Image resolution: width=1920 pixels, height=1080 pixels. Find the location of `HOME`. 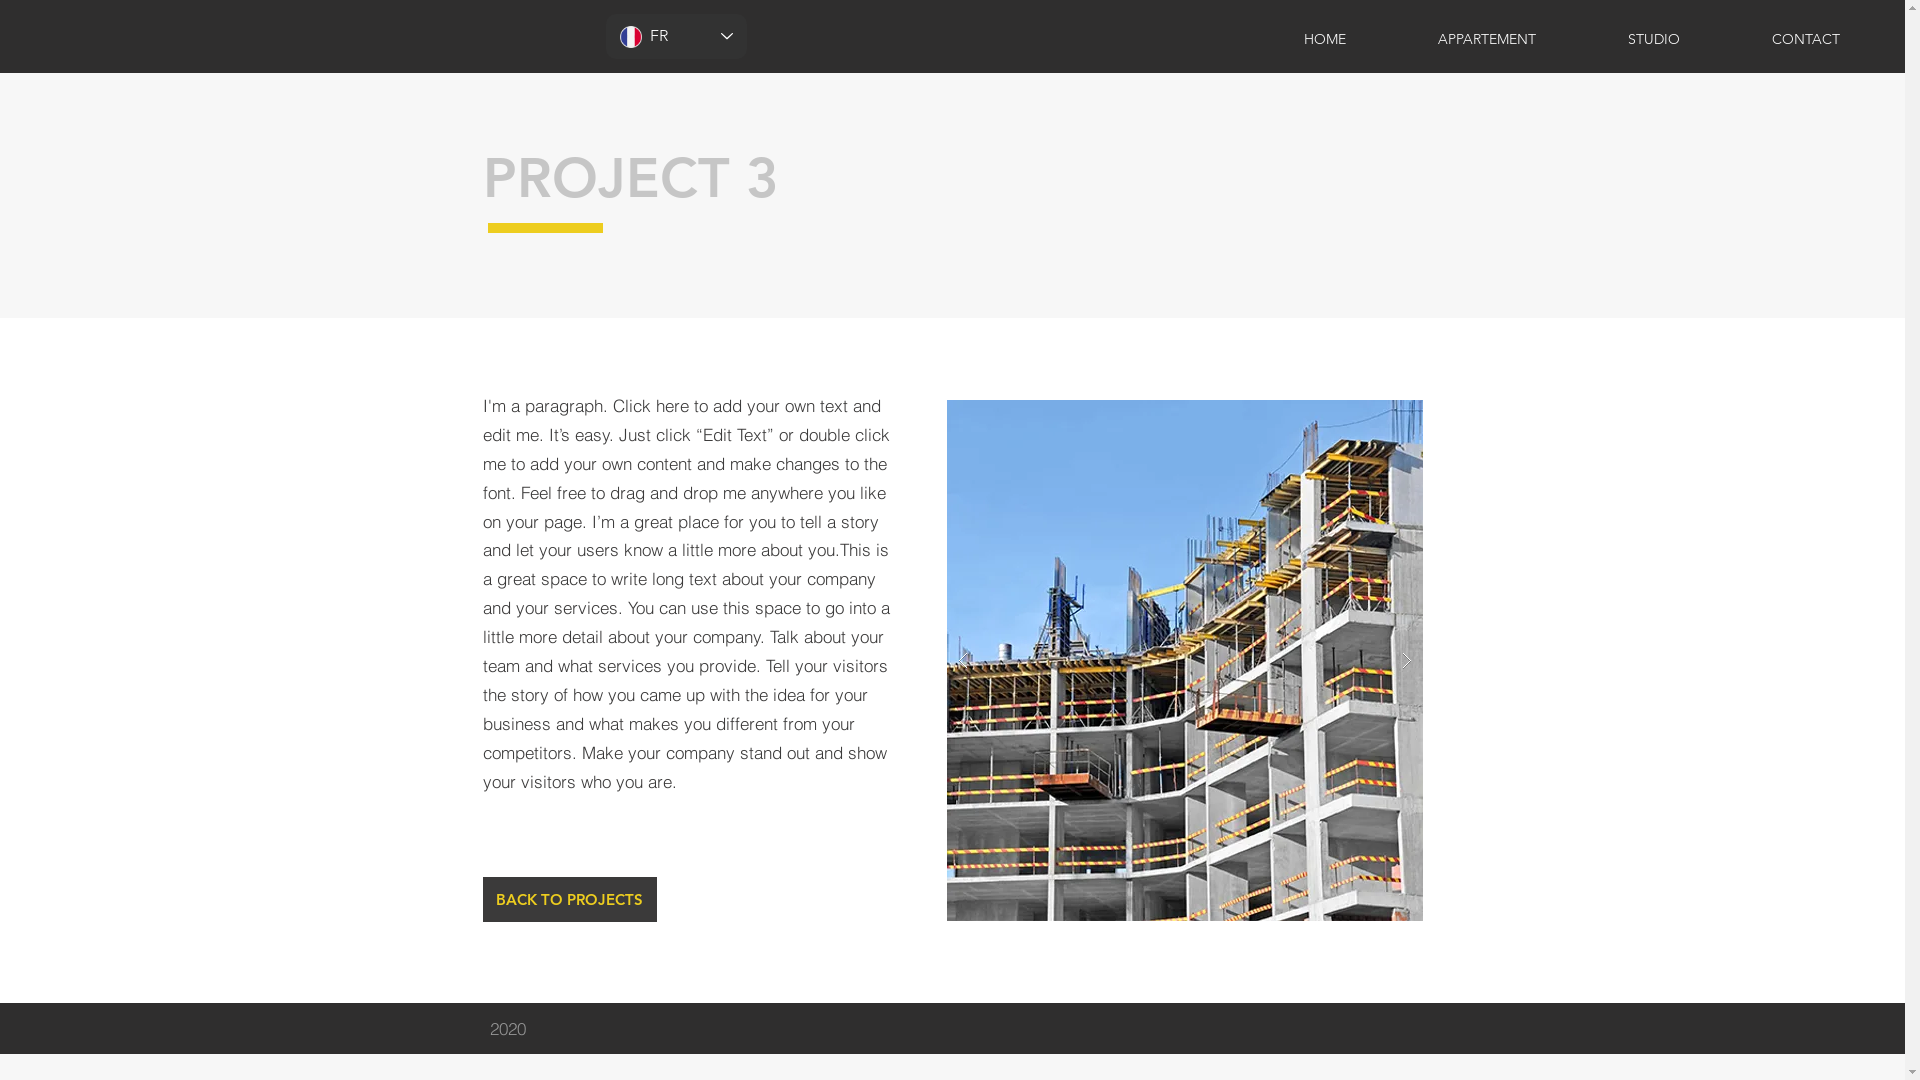

HOME is located at coordinates (1325, 40).